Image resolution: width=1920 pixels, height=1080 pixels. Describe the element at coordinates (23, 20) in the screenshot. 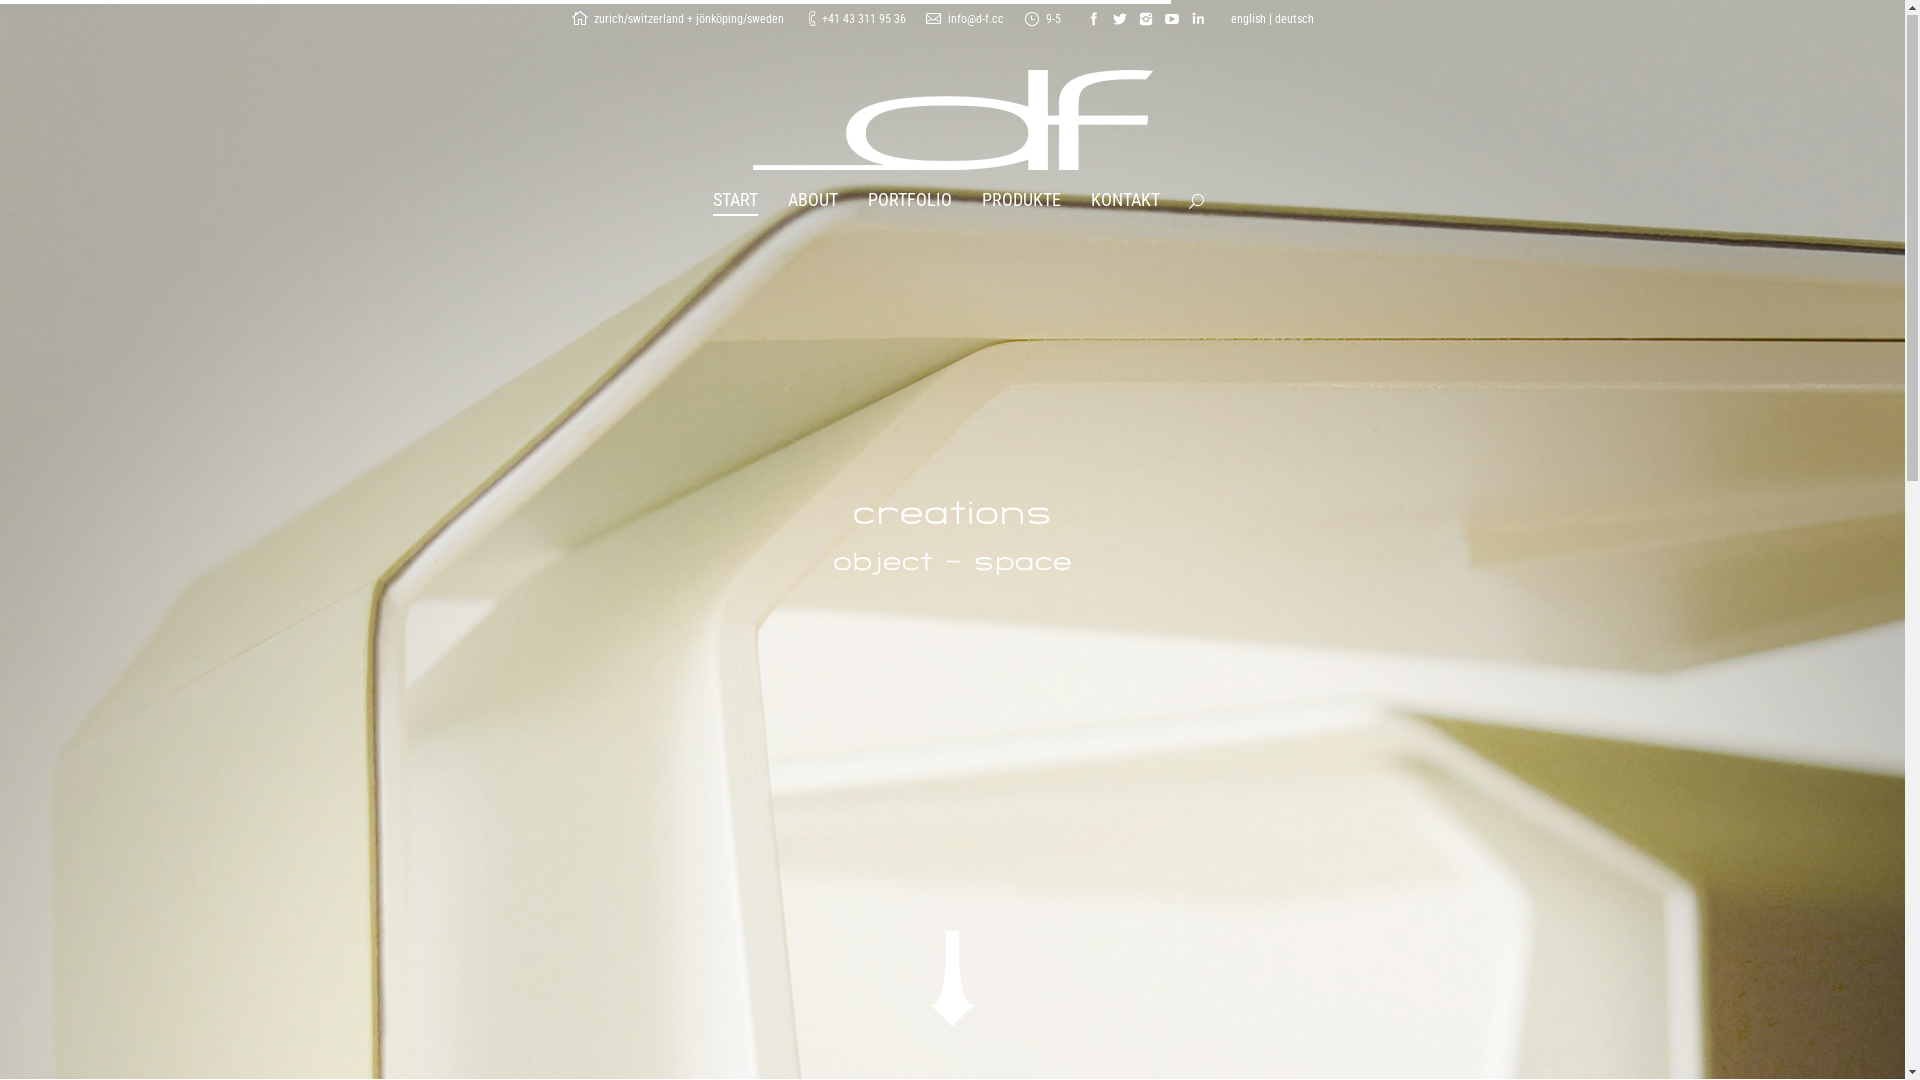

I see `Go!` at that location.